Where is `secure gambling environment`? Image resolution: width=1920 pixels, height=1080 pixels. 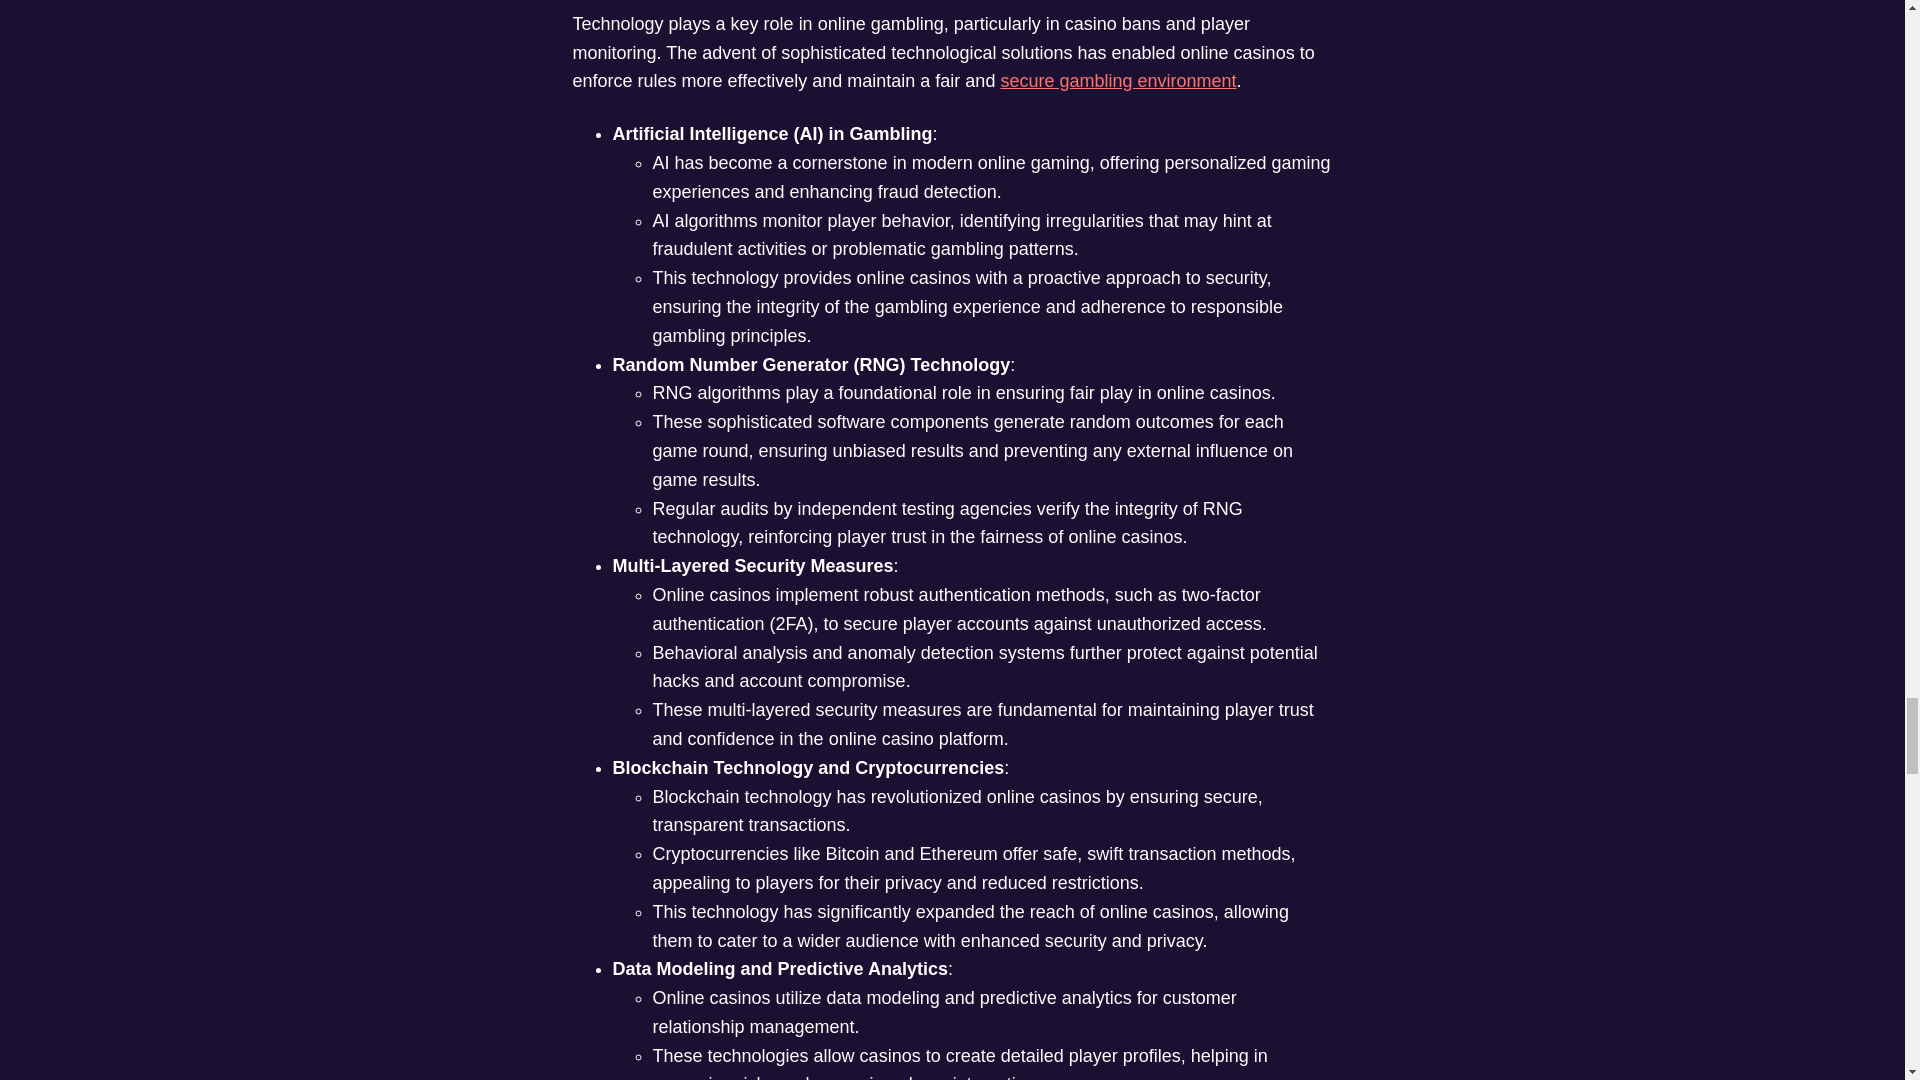 secure gambling environment is located at coordinates (1118, 80).